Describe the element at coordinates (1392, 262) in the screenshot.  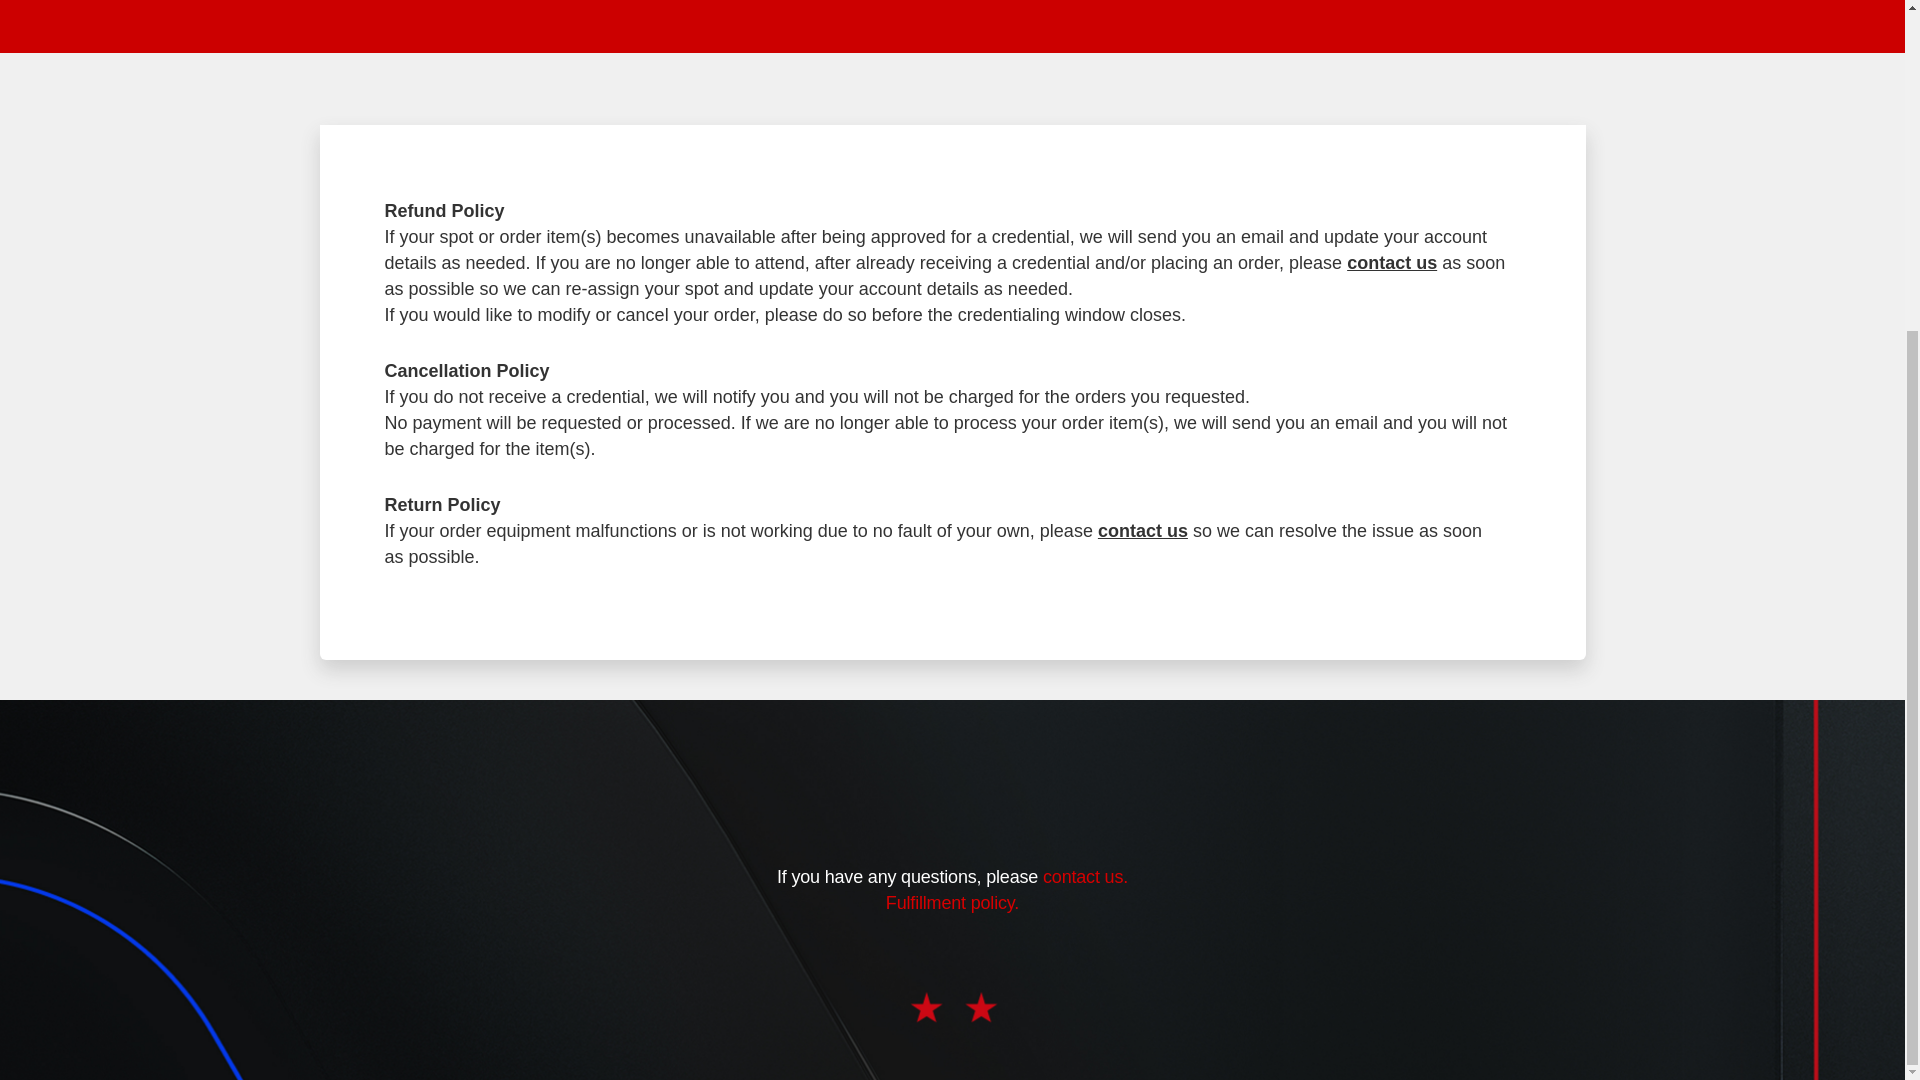
I see `contact us` at that location.